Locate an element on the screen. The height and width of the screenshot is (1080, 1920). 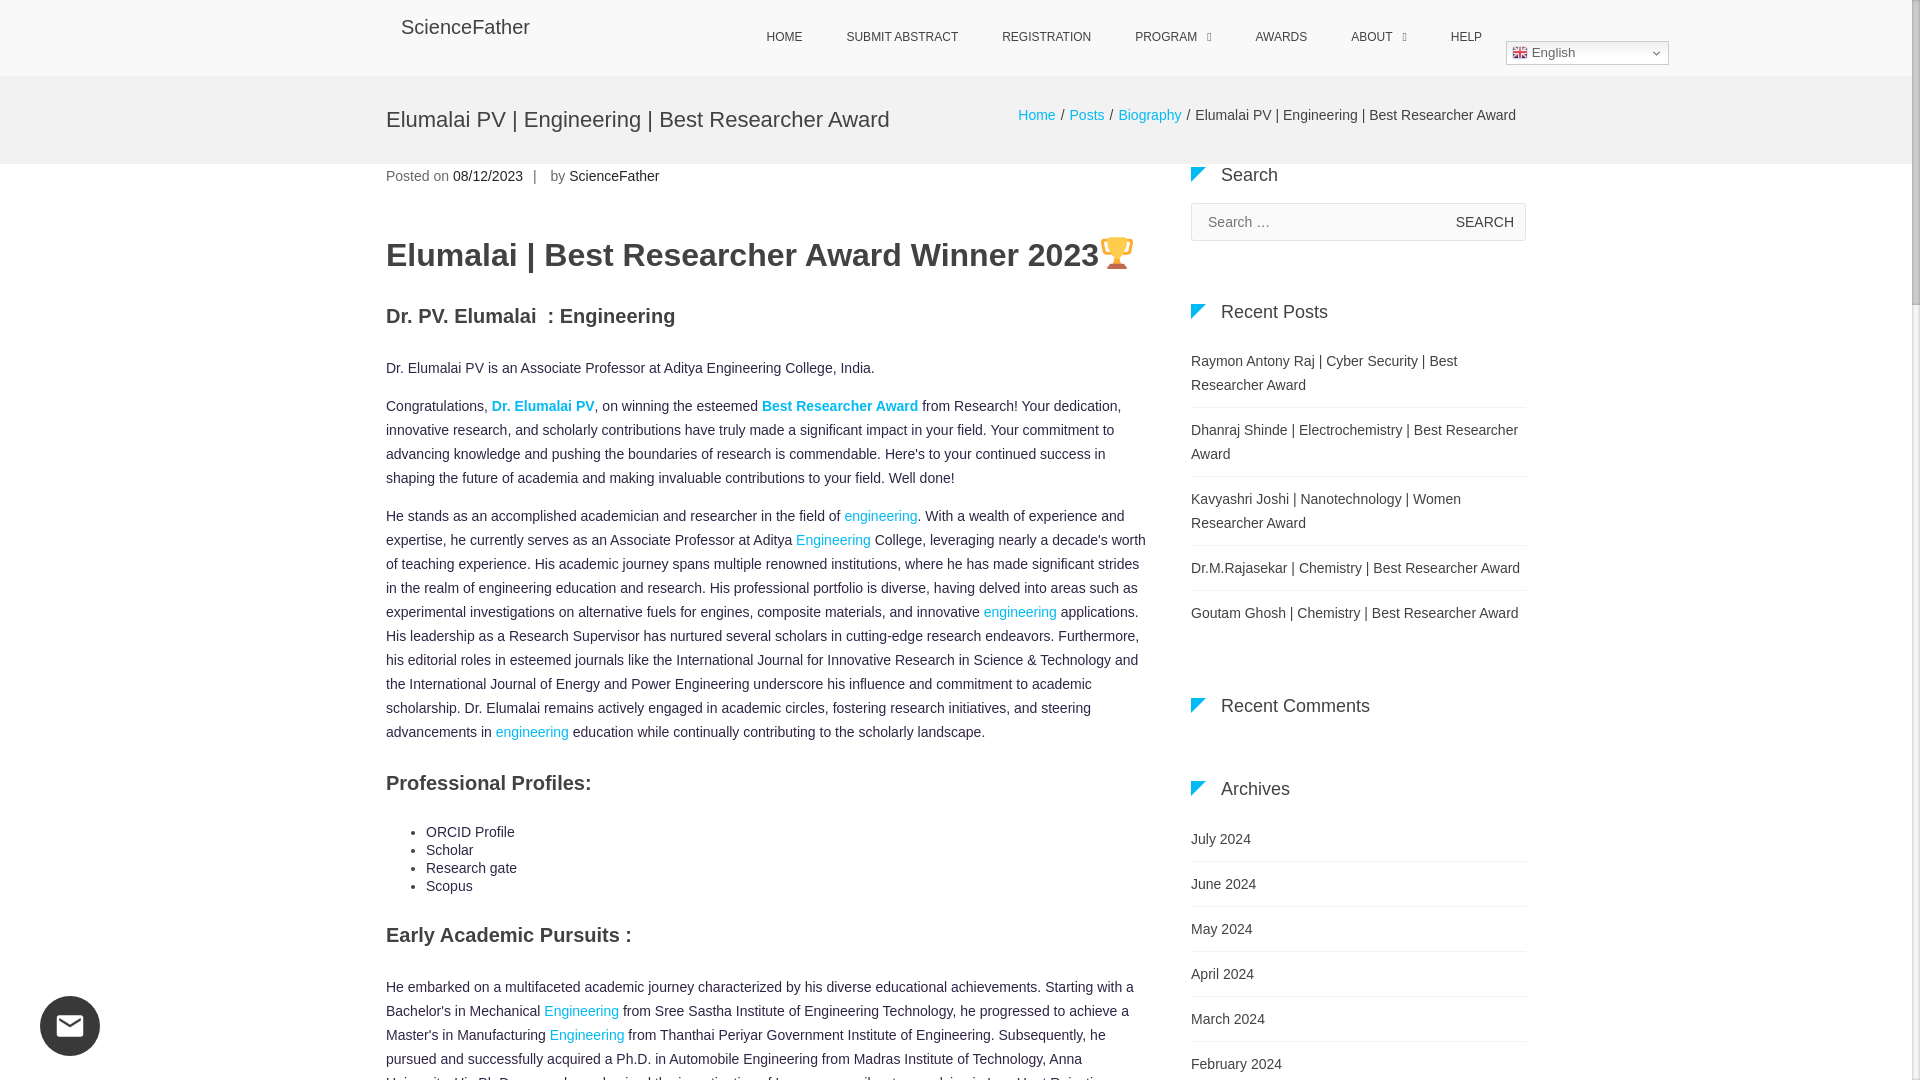
English is located at coordinates (1586, 52).